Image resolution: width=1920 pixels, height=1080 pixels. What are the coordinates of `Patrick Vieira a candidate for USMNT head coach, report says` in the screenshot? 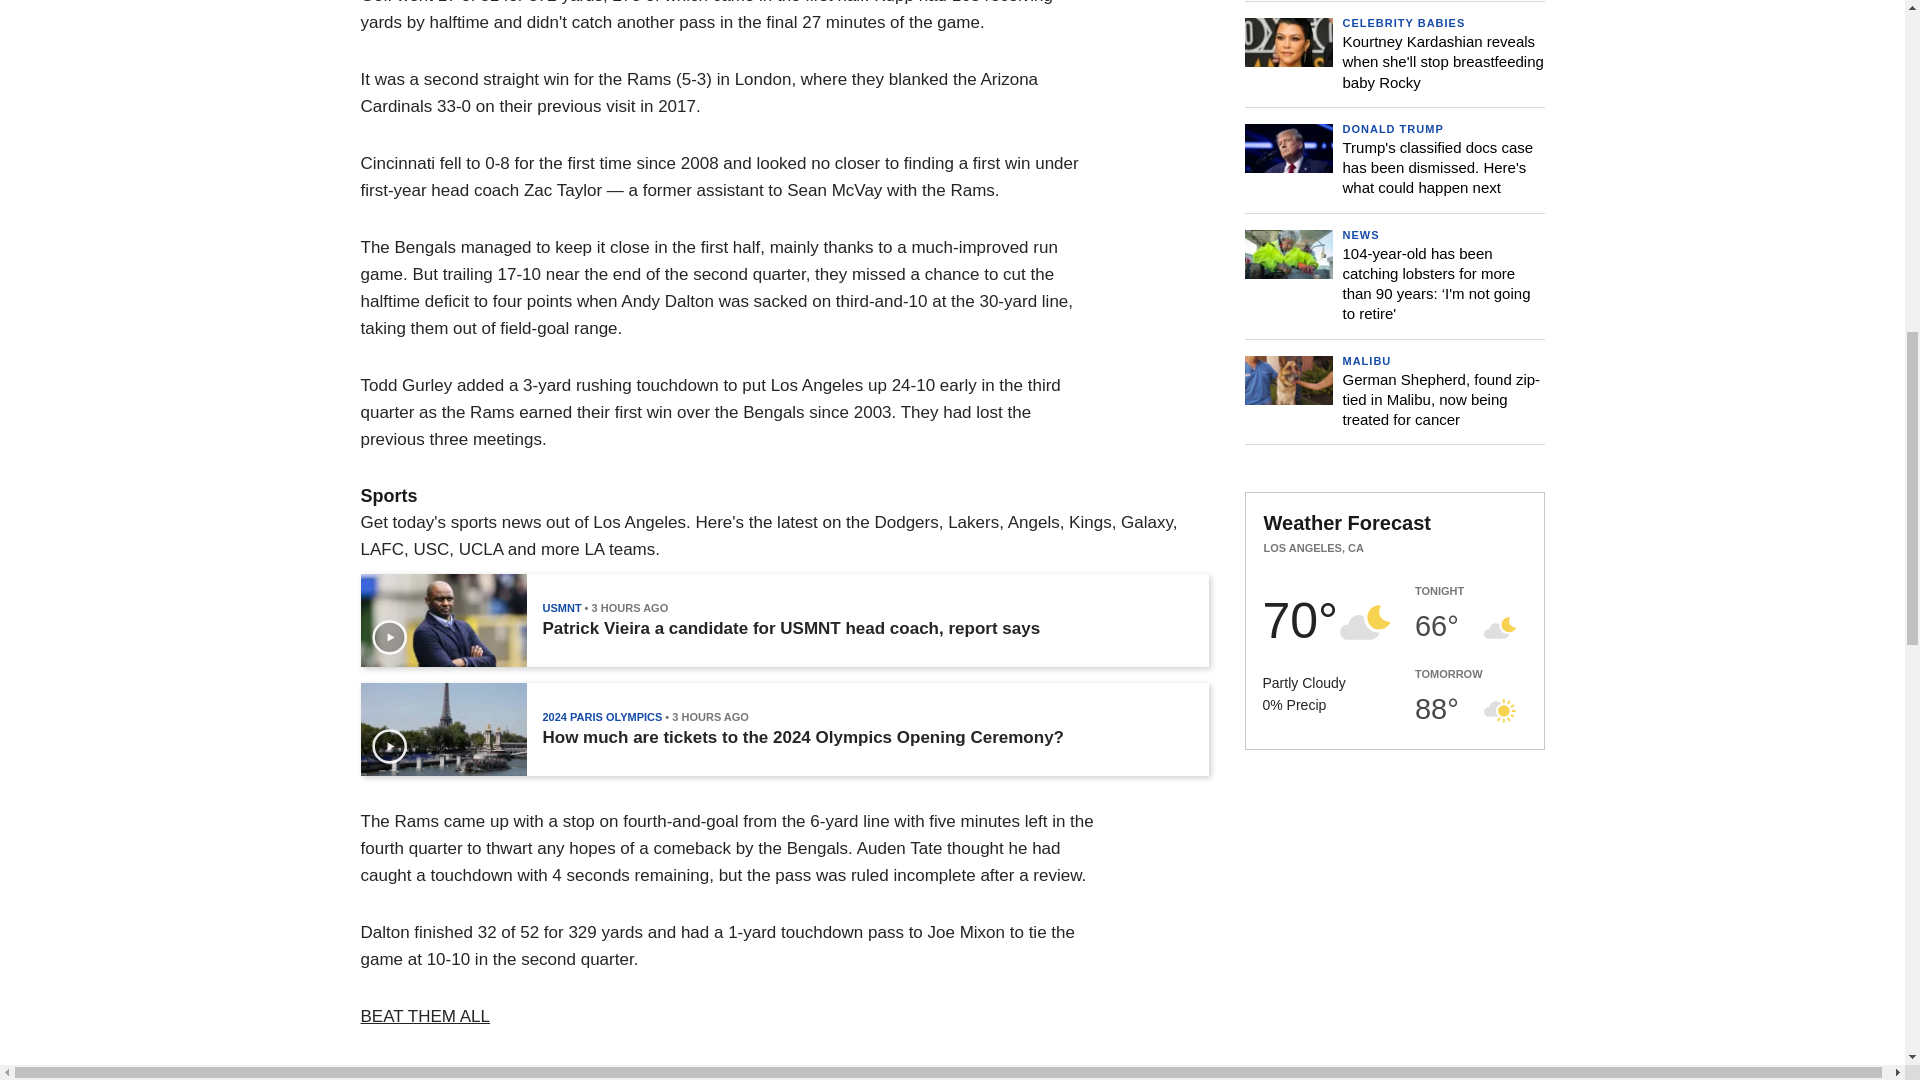 It's located at (790, 628).